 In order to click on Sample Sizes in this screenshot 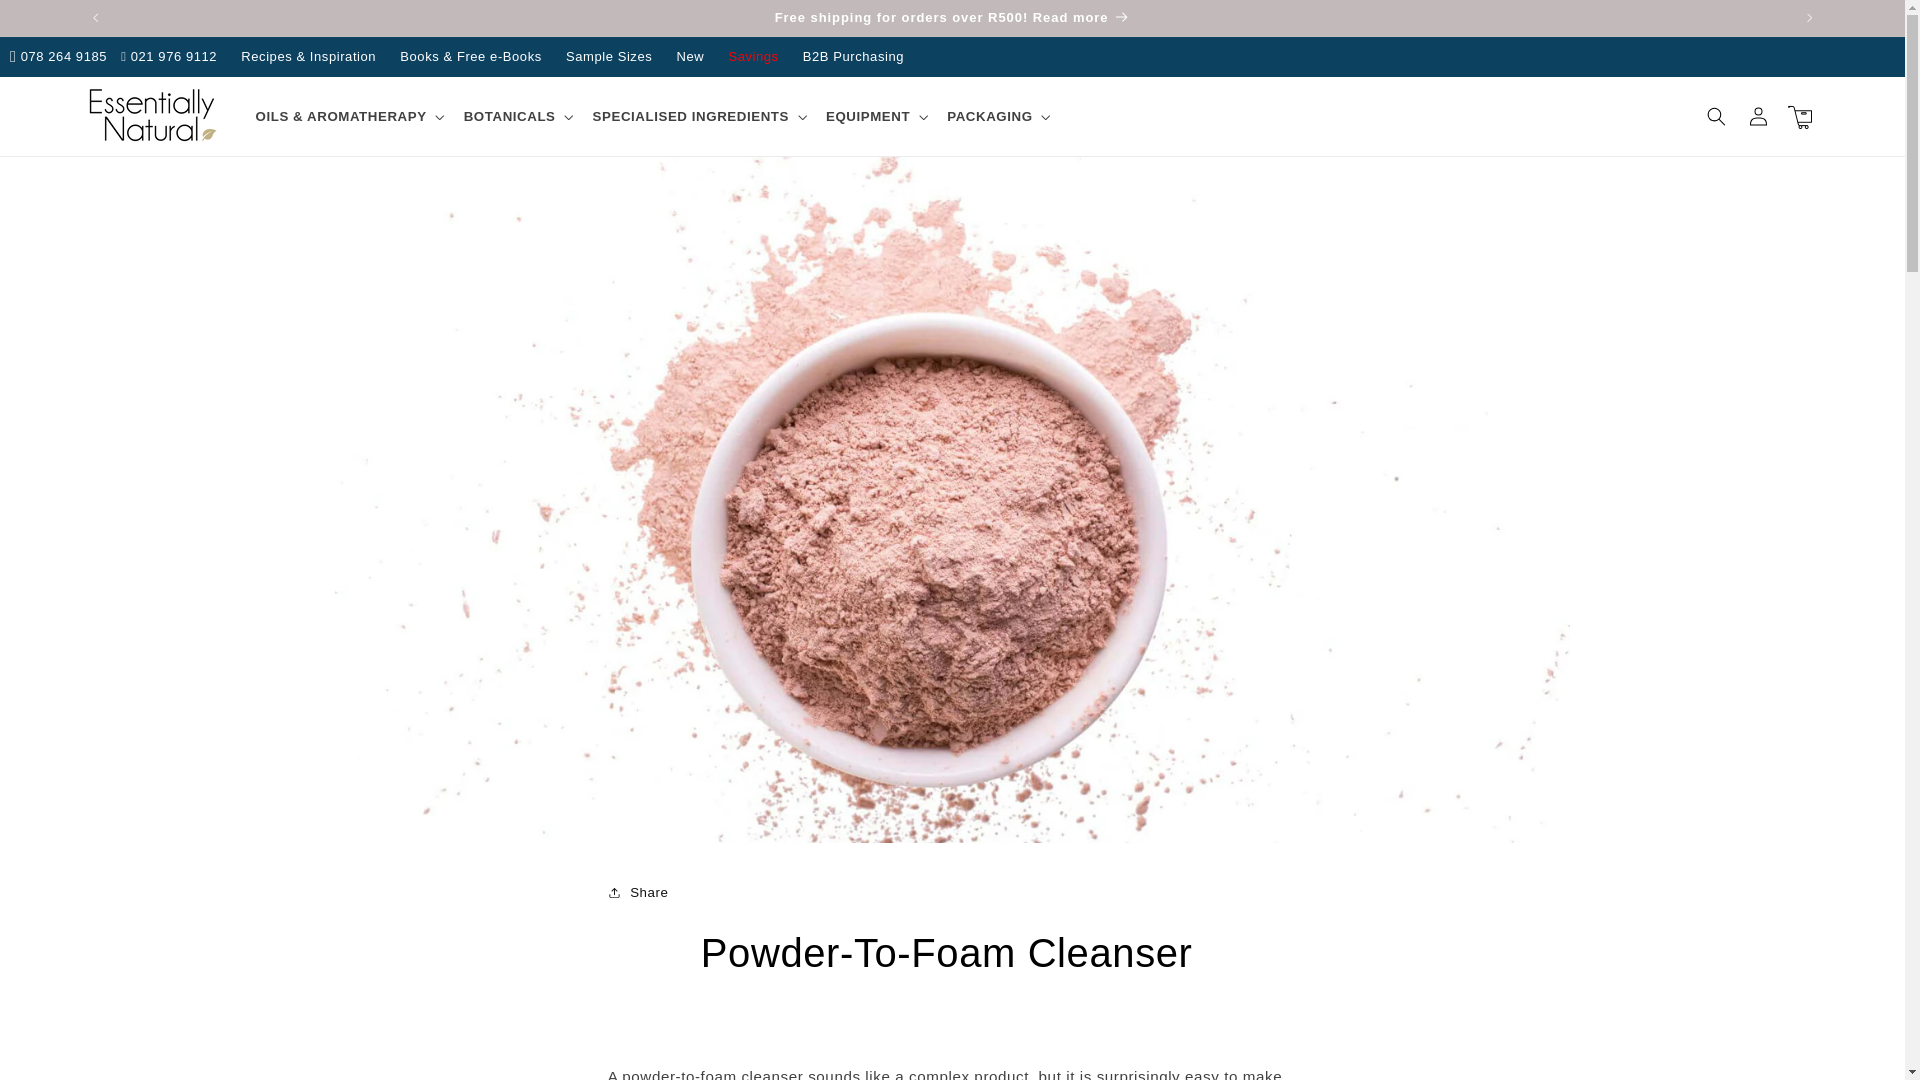, I will do `click(609, 56)`.